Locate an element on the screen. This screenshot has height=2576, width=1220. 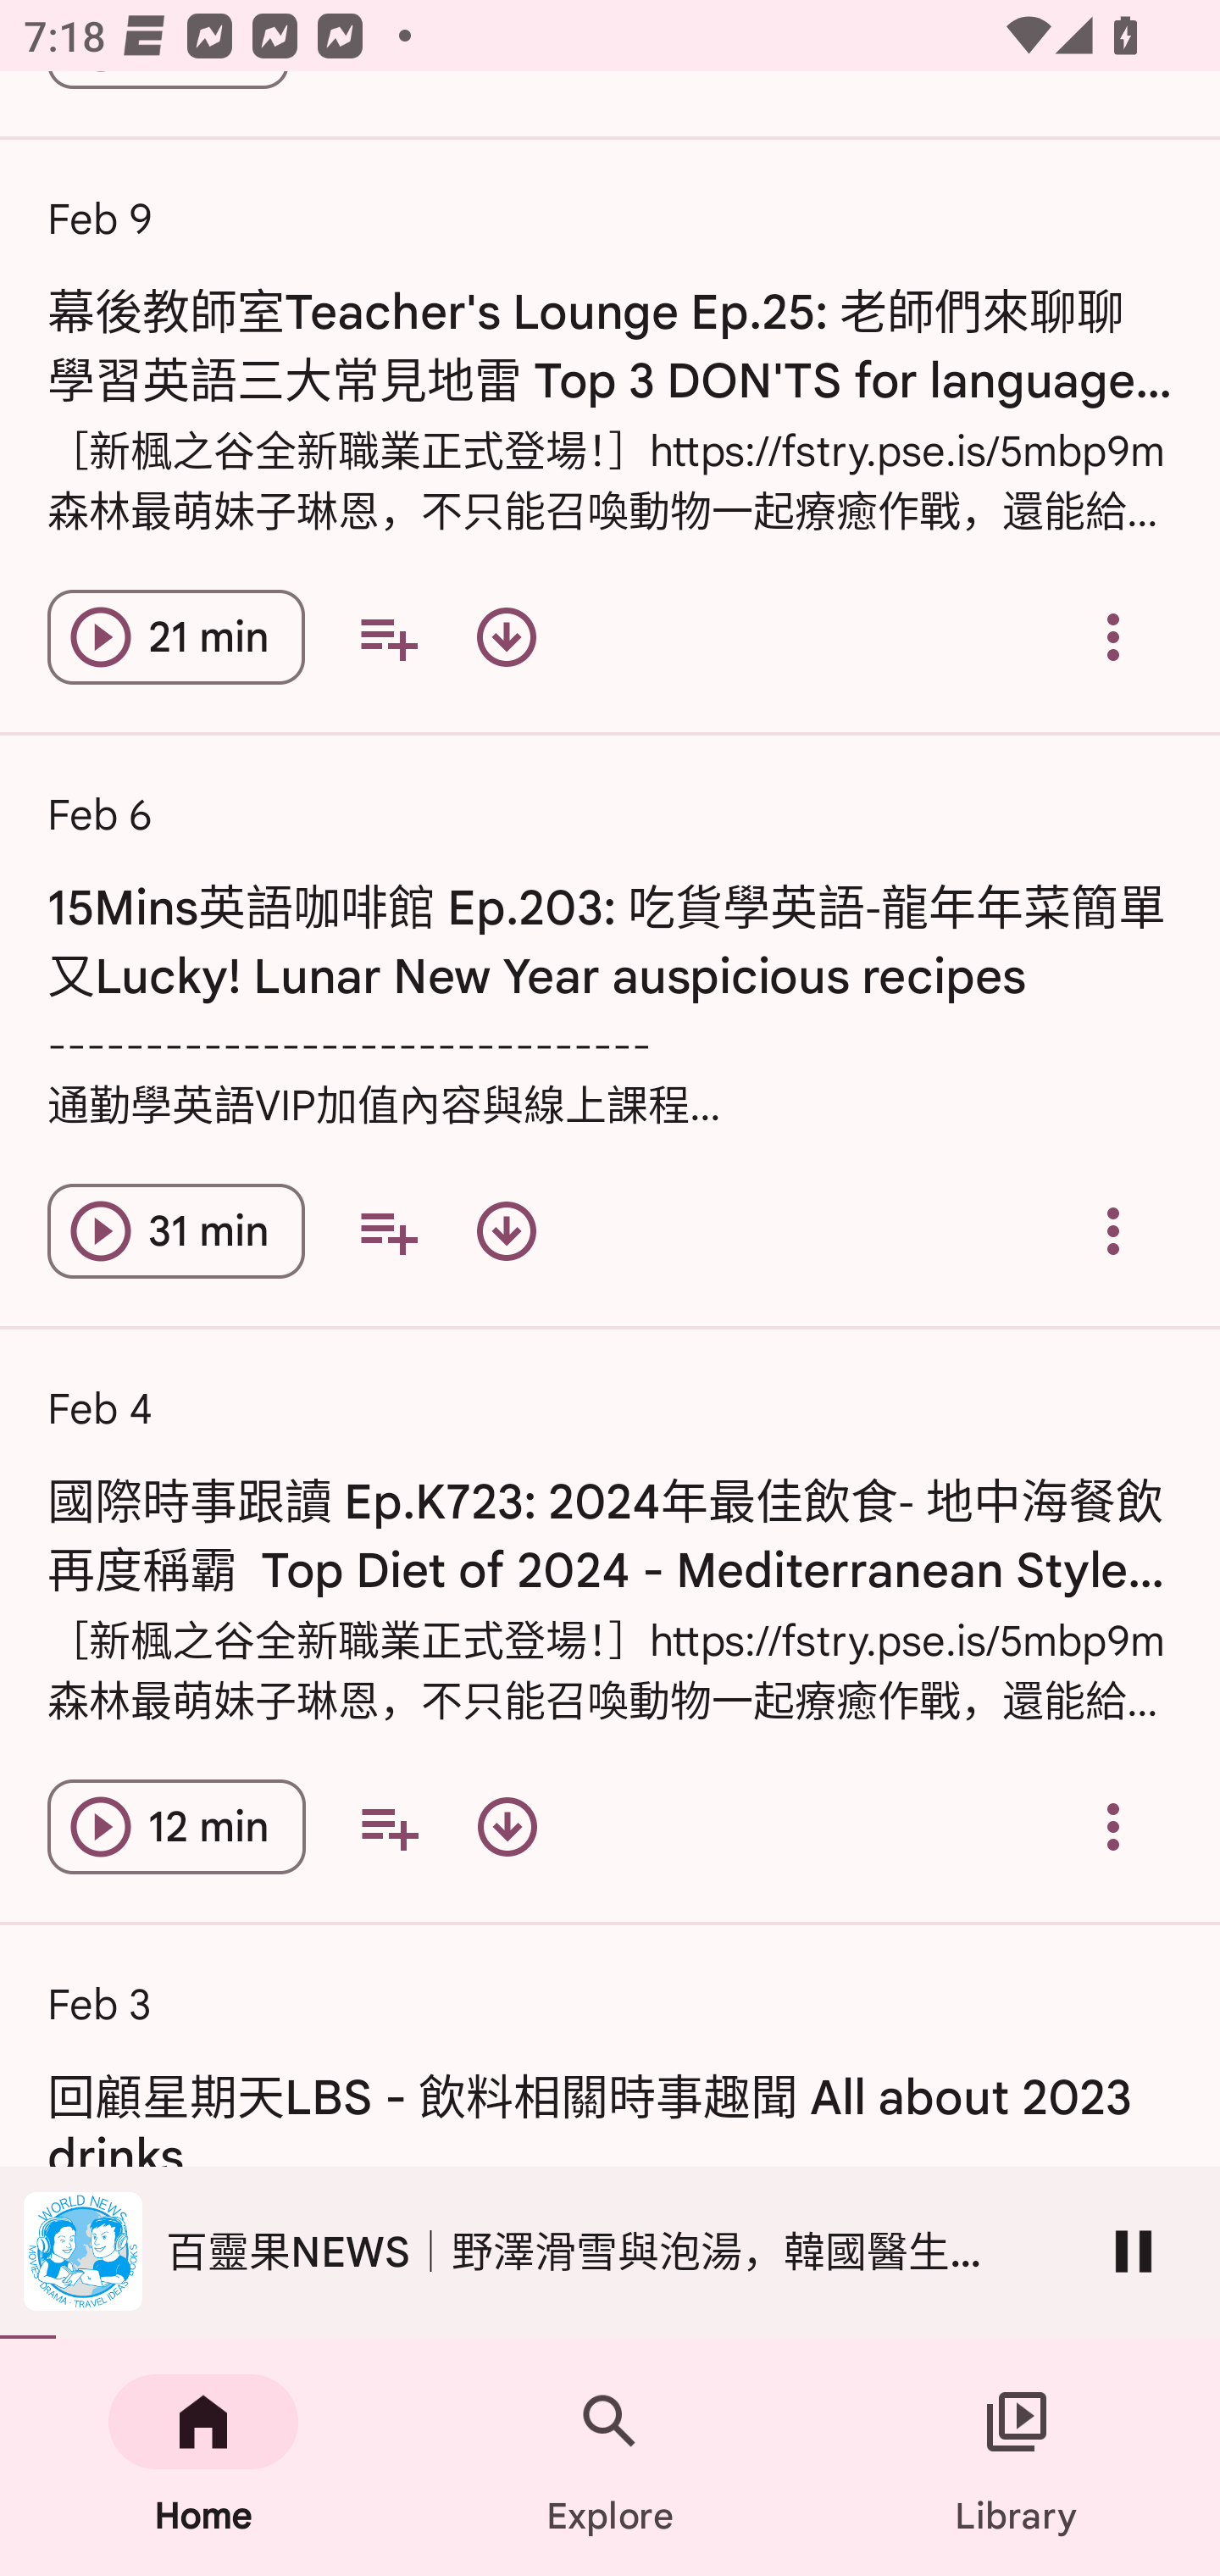
Overflow menu is located at coordinates (1113, 1827).